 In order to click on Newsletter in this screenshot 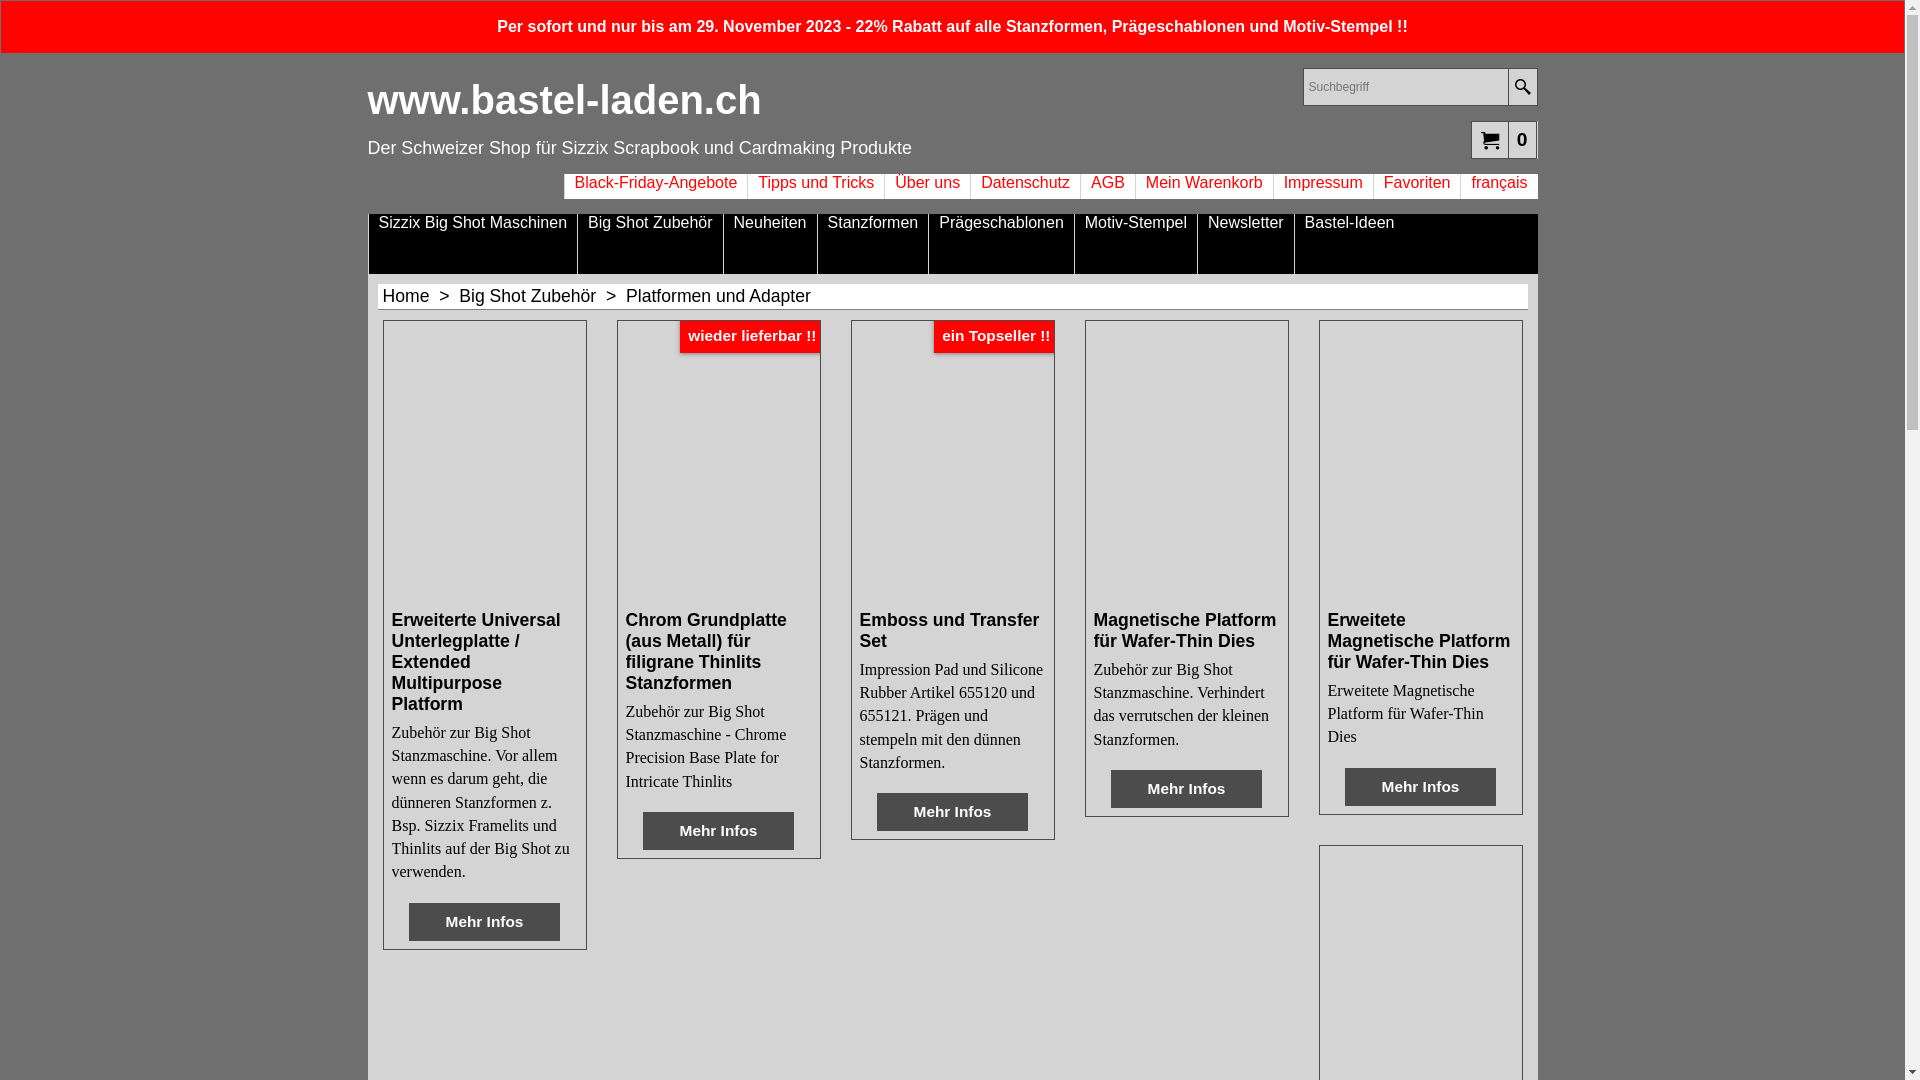, I will do `click(1246, 244)`.